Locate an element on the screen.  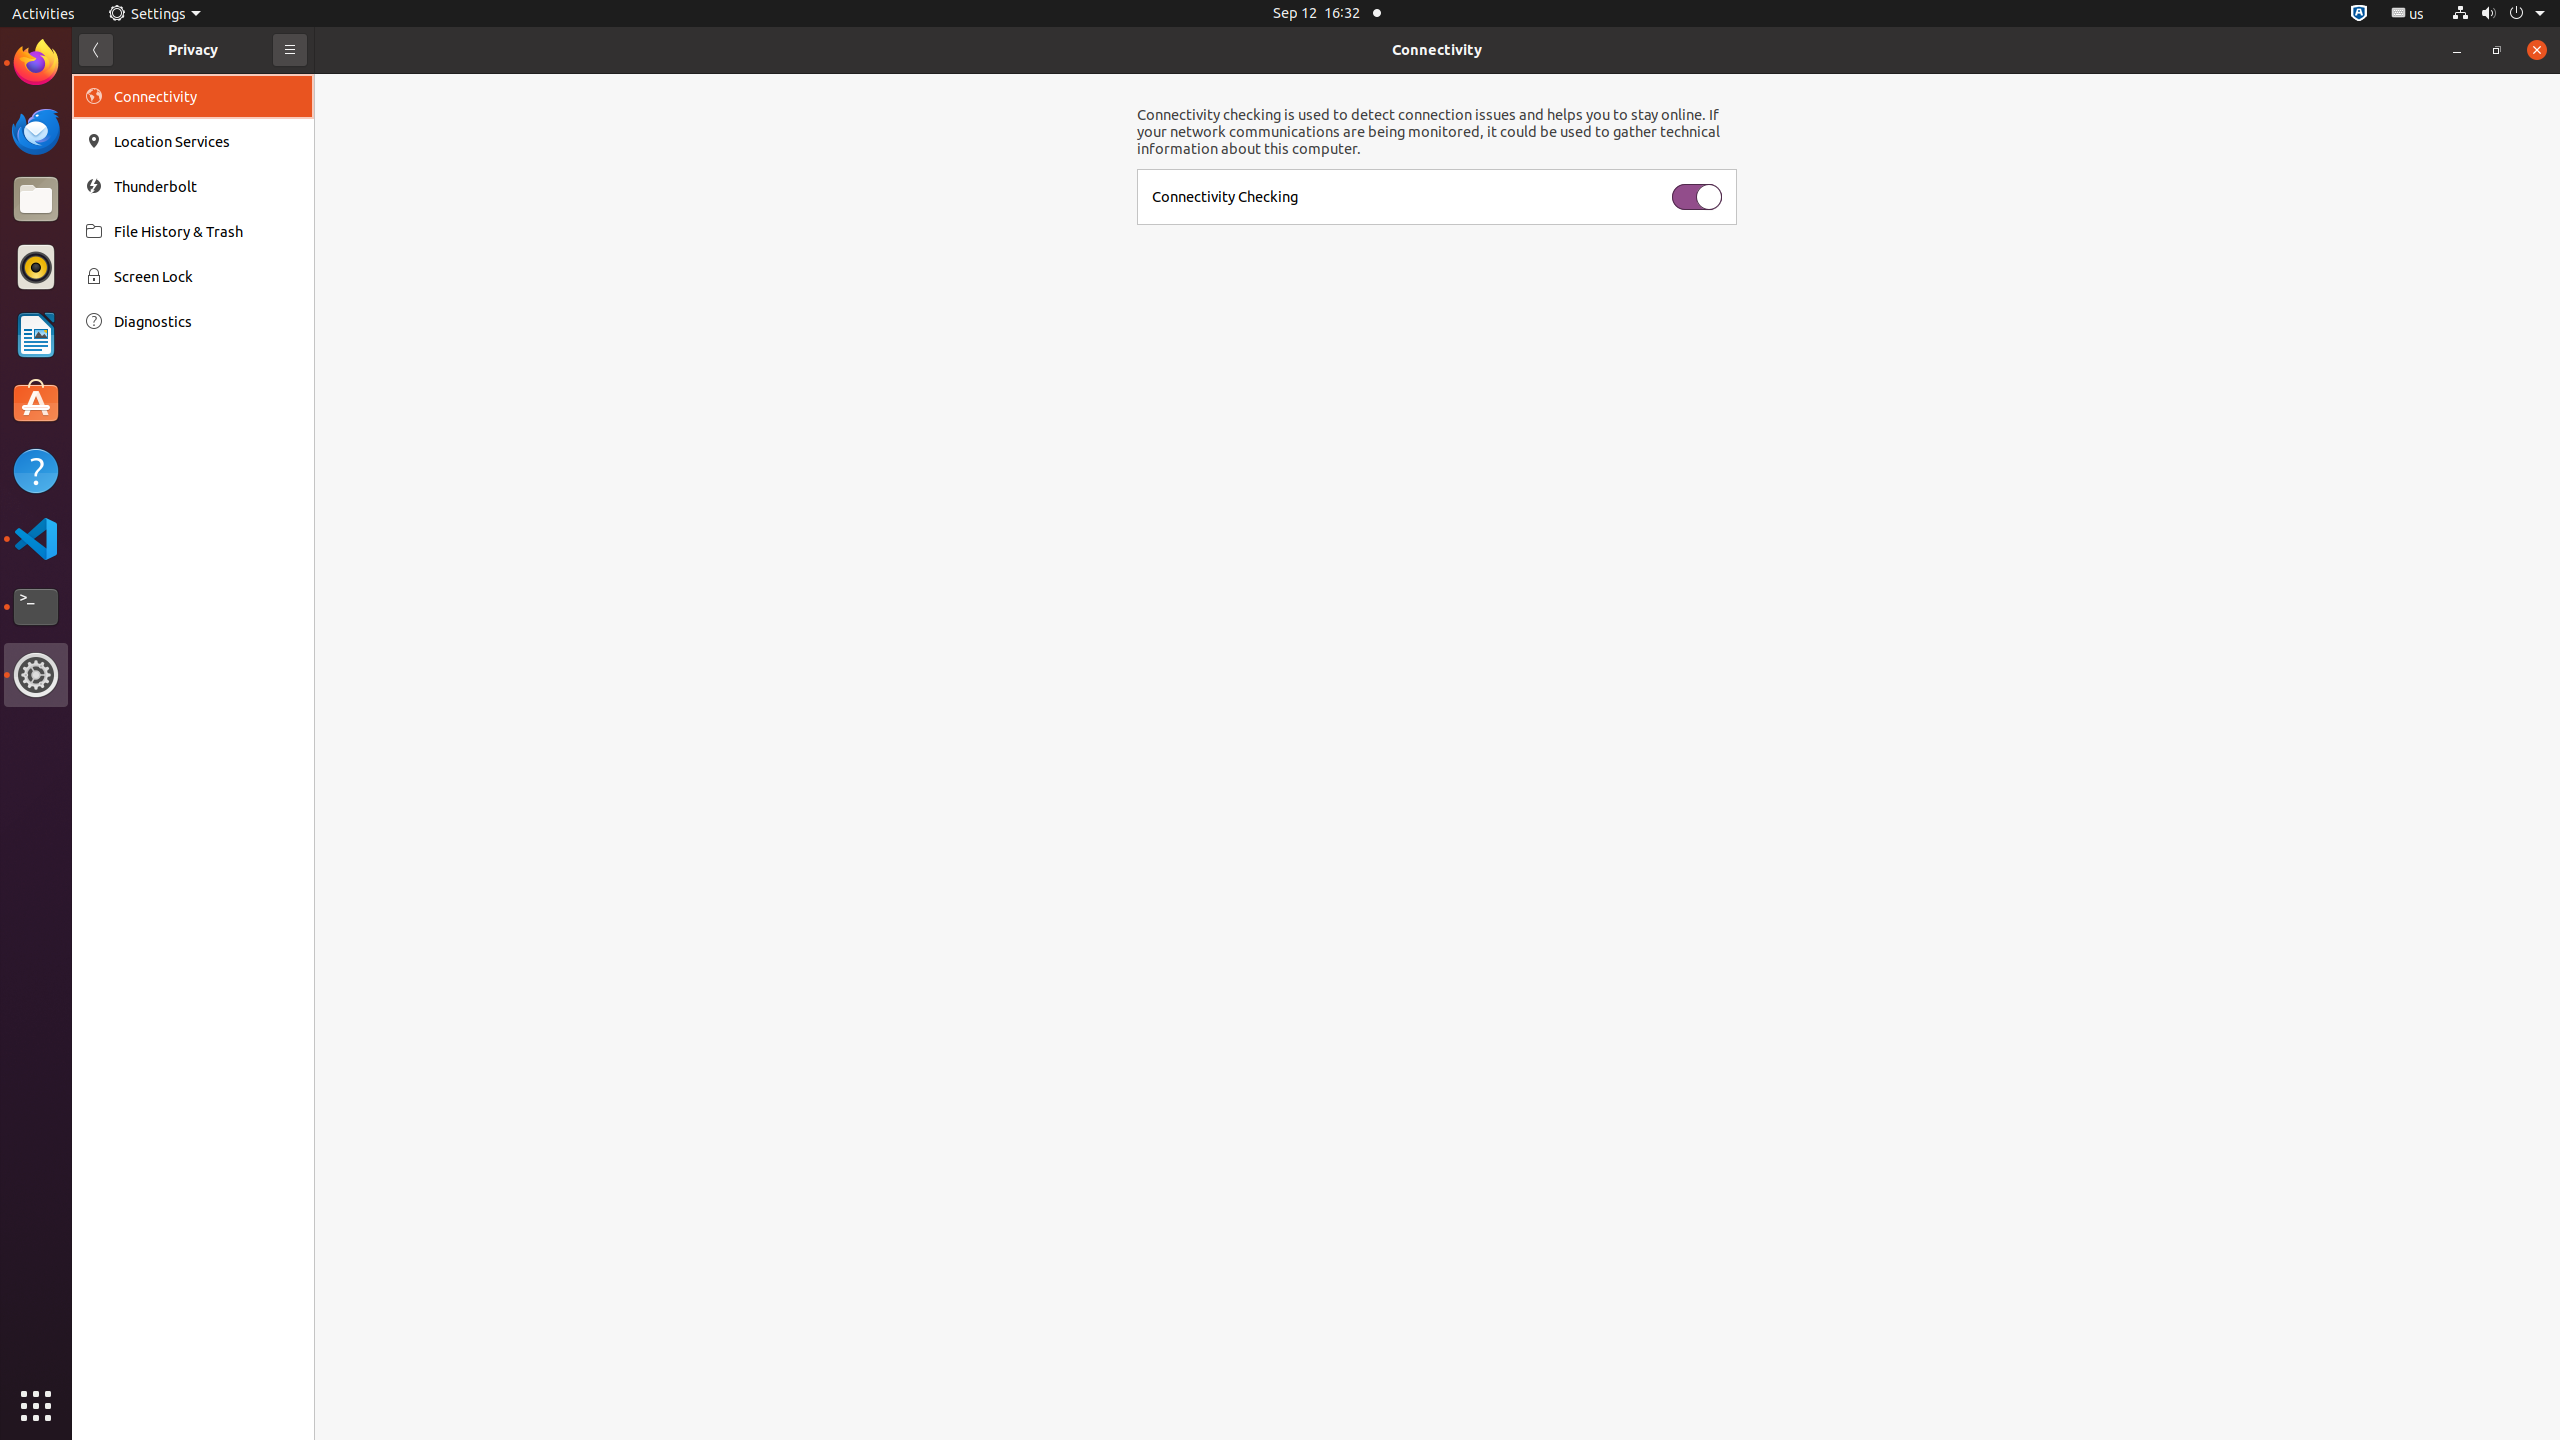
Location Services is located at coordinates (207, 142).